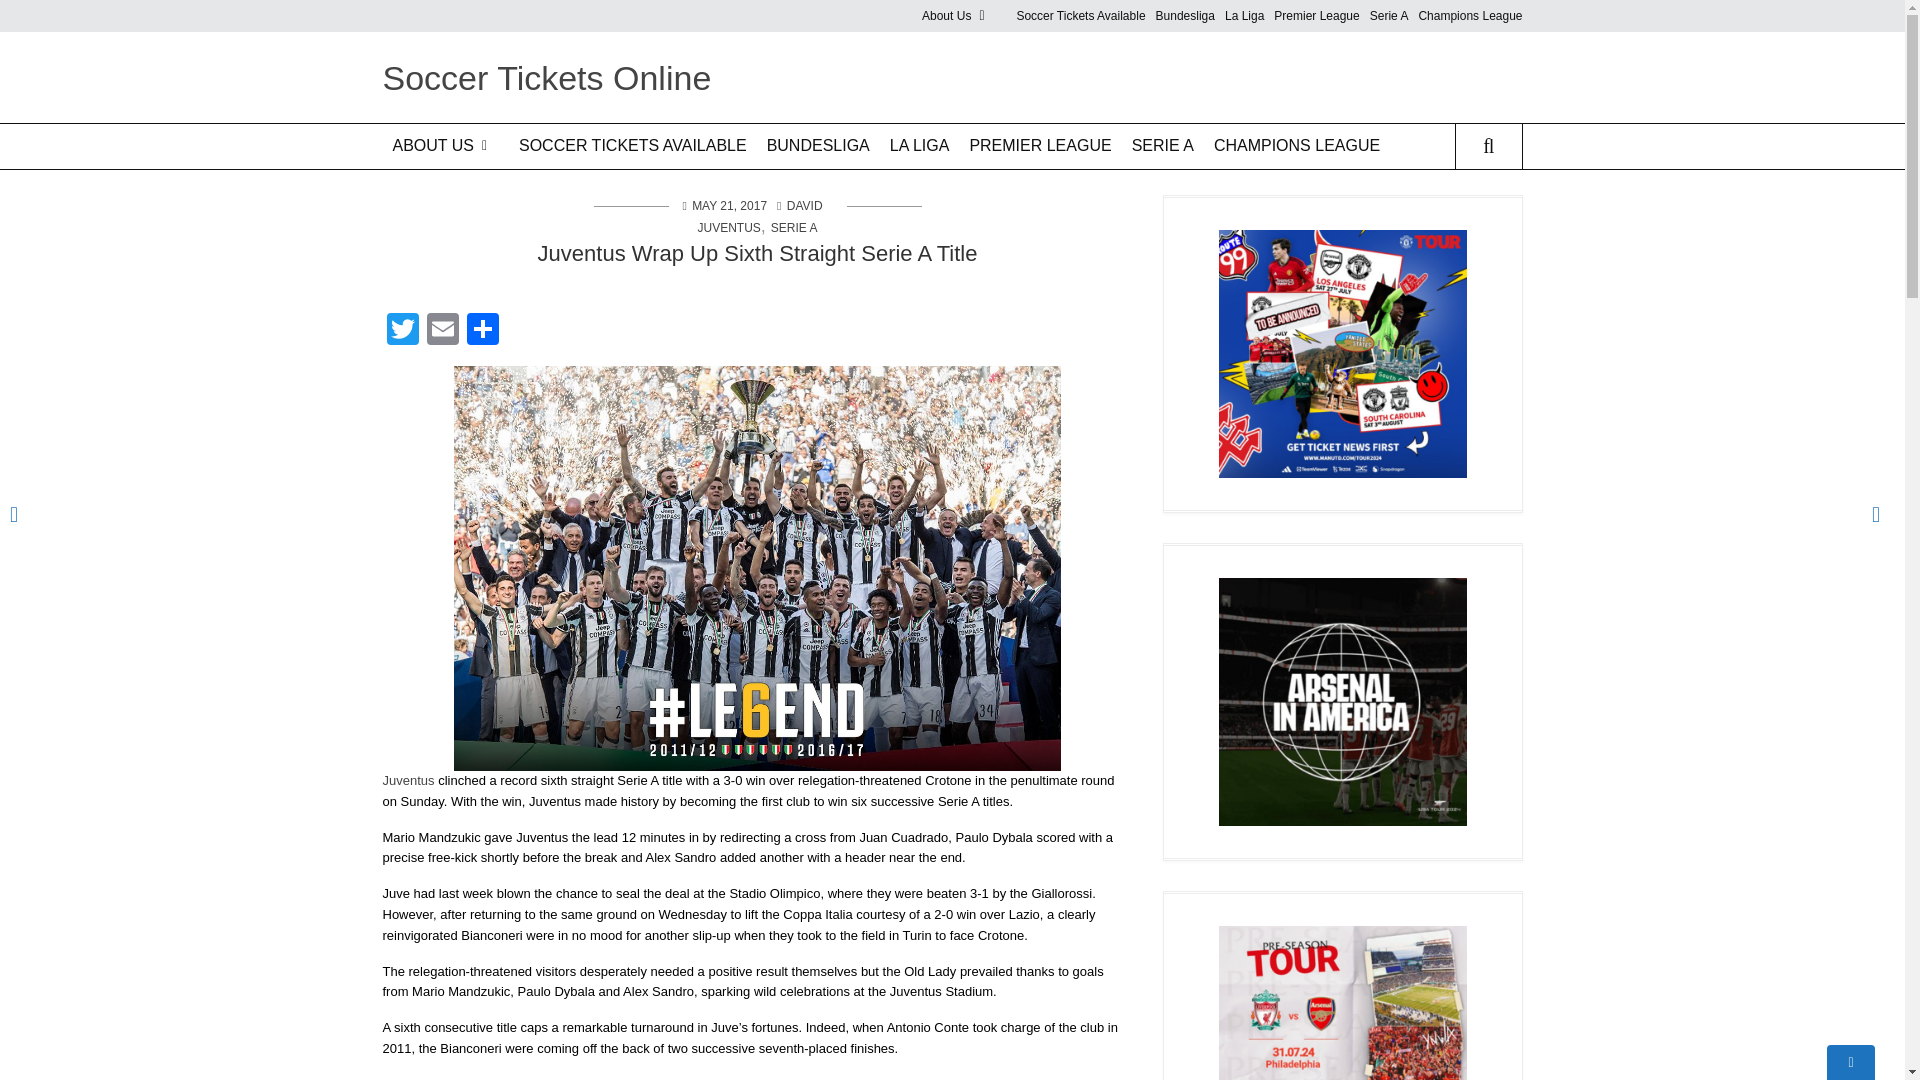 The height and width of the screenshot is (1080, 1920). I want to click on MAY 21, 2017, so click(728, 205).